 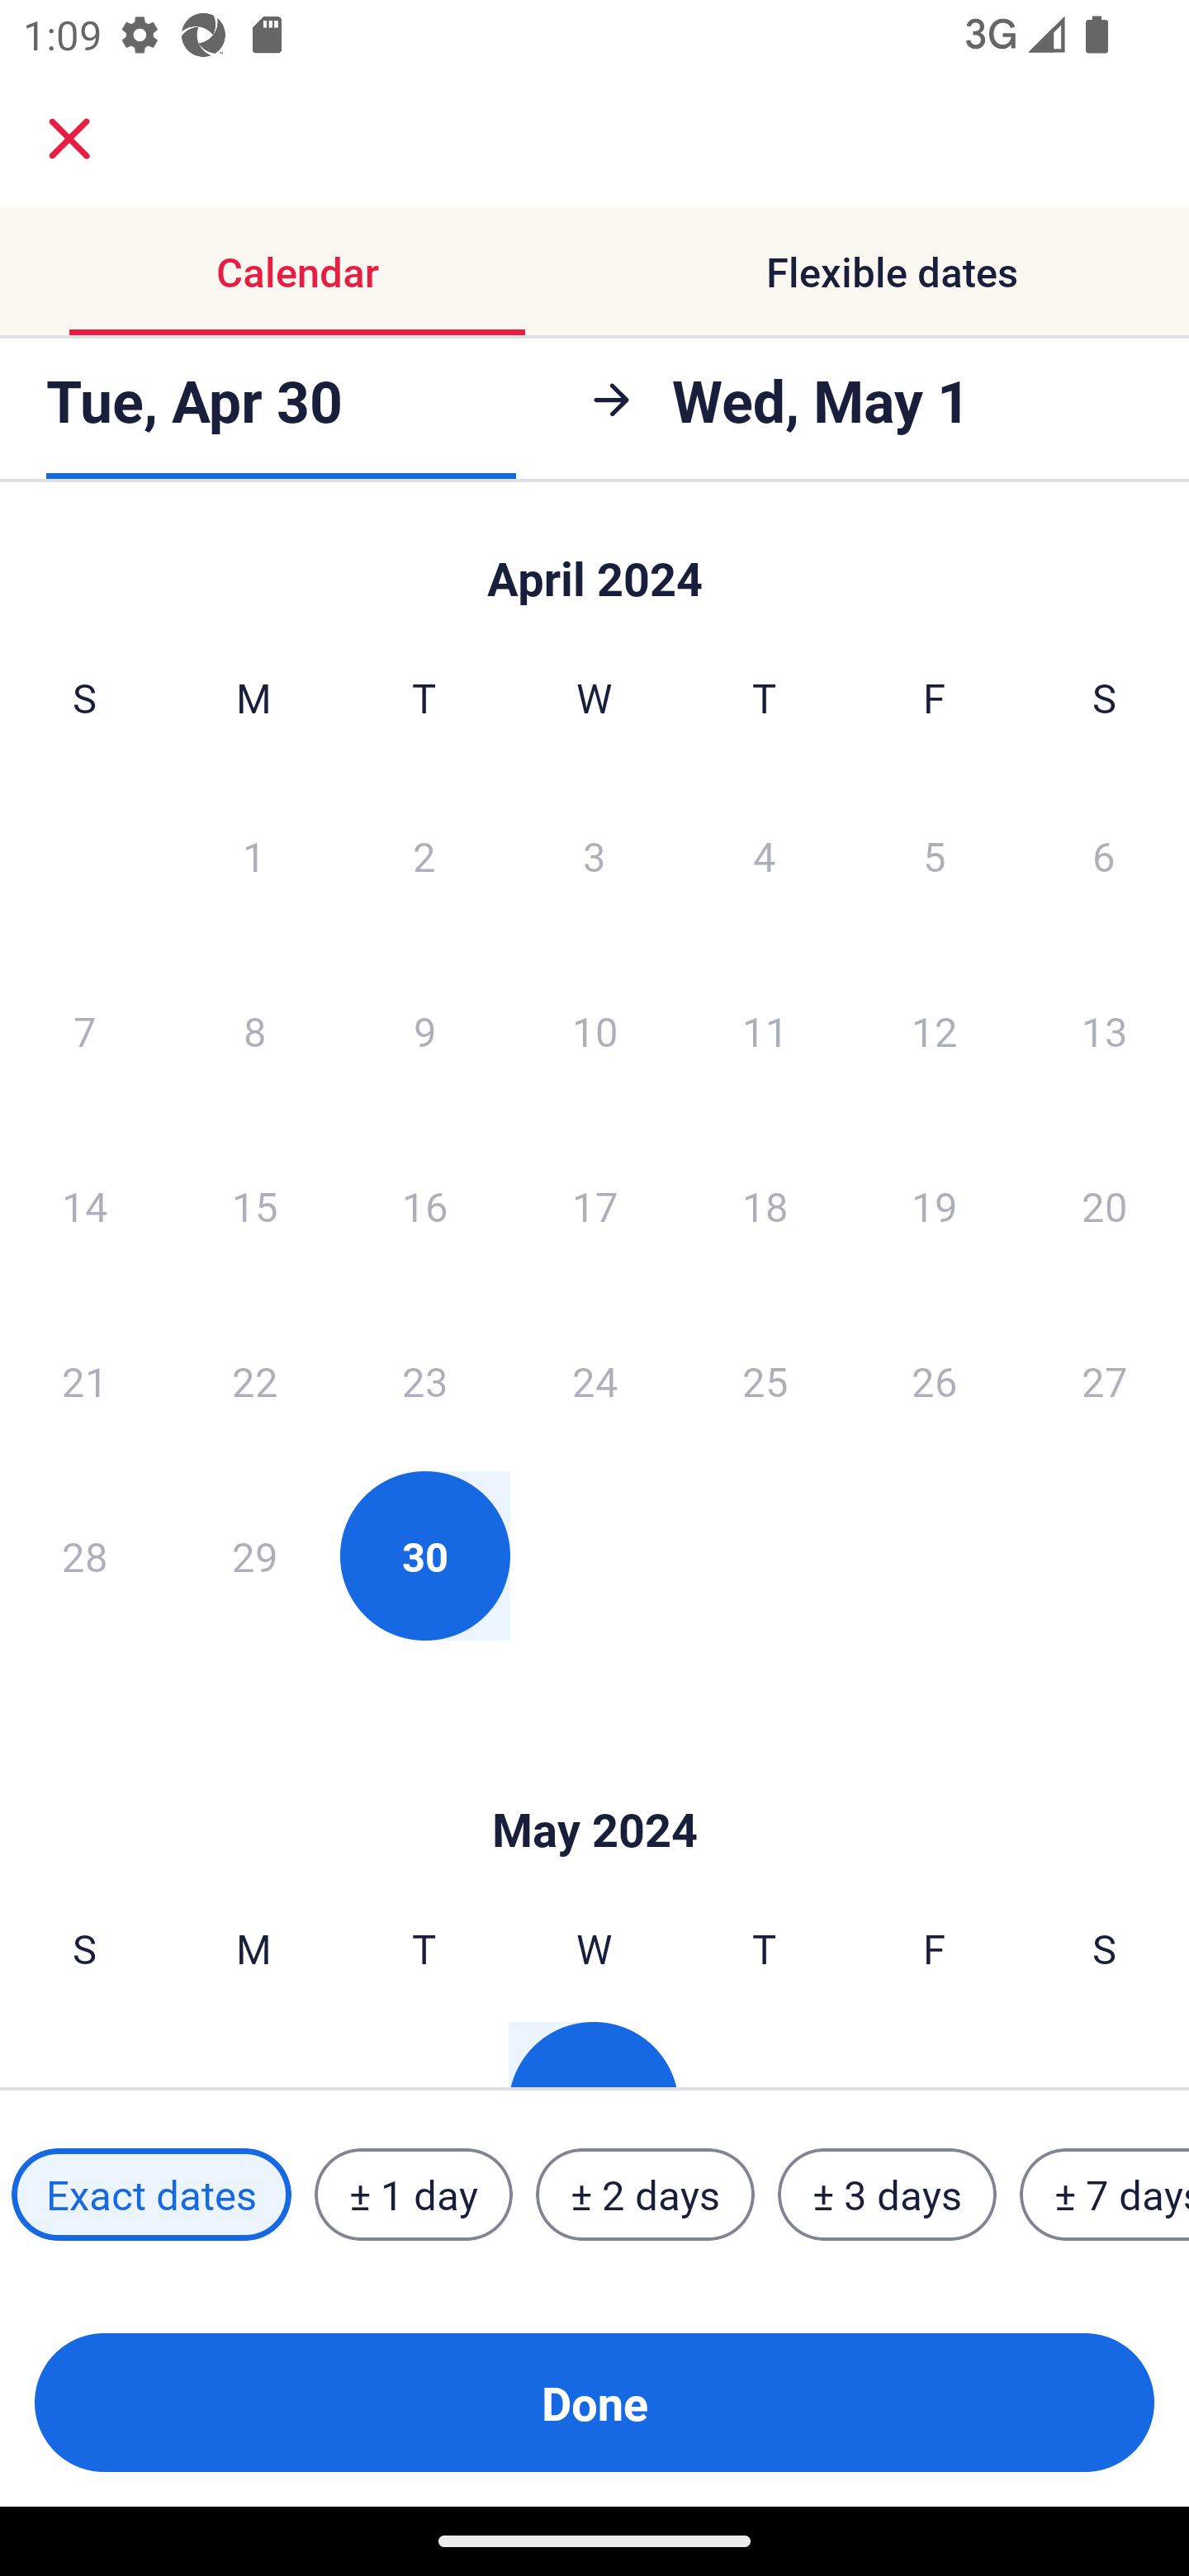 What do you see at coordinates (151, 2195) in the screenshot?
I see `Exact dates` at bounding box center [151, 2195].